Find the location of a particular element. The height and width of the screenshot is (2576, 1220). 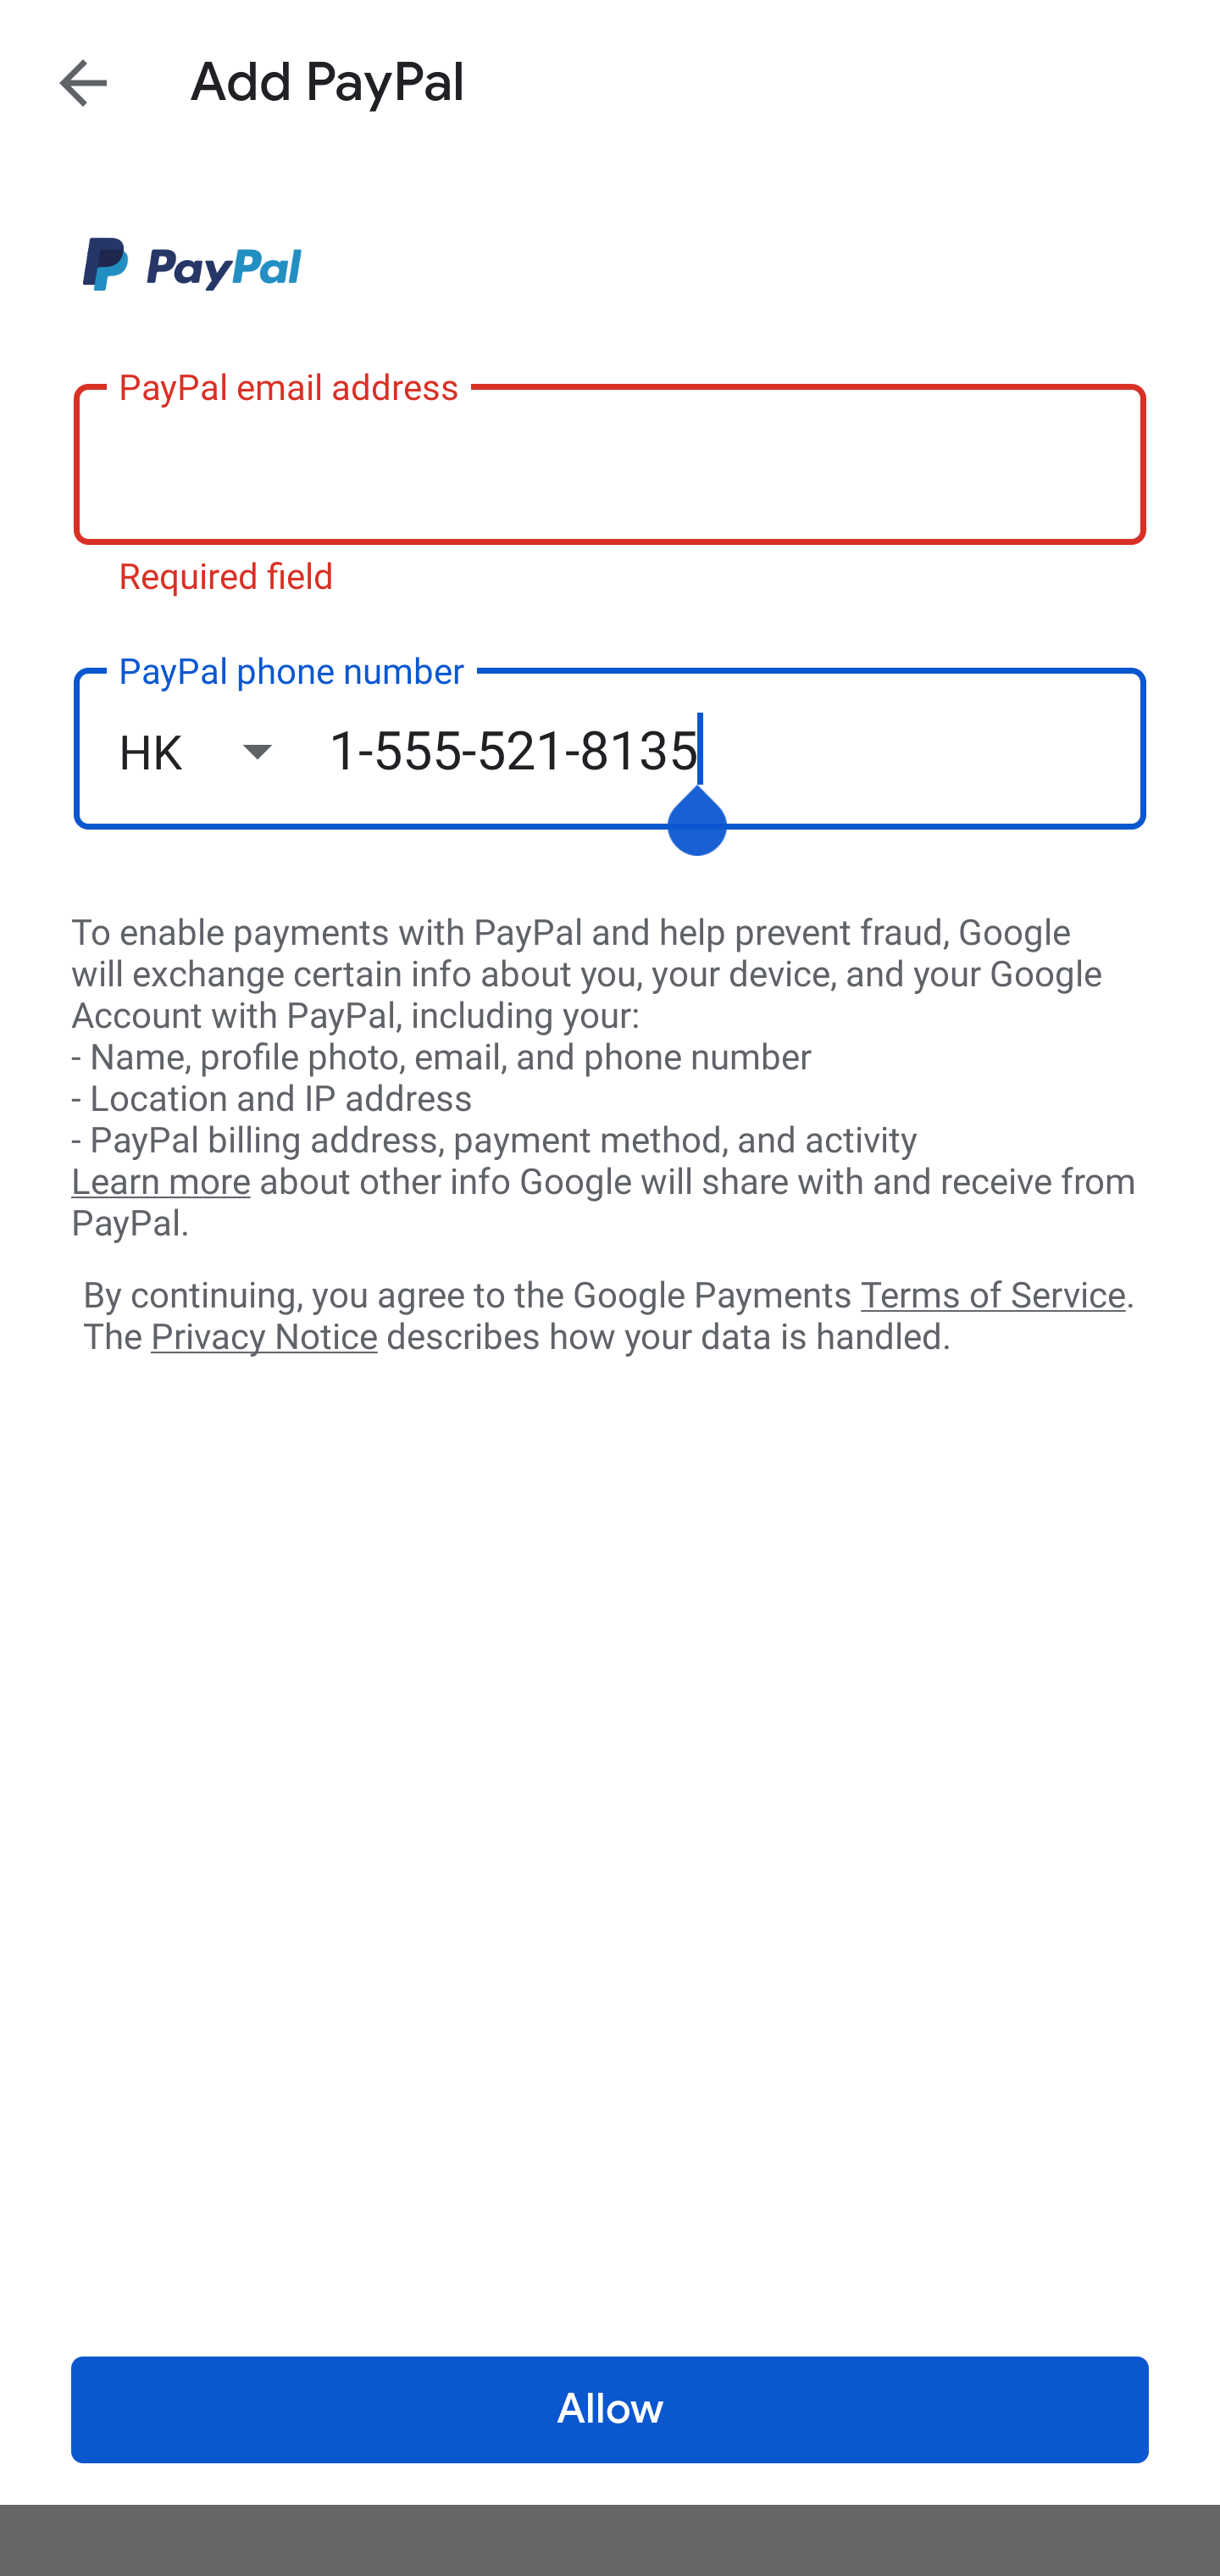

Navigate up is located at coordinates (83, 82).